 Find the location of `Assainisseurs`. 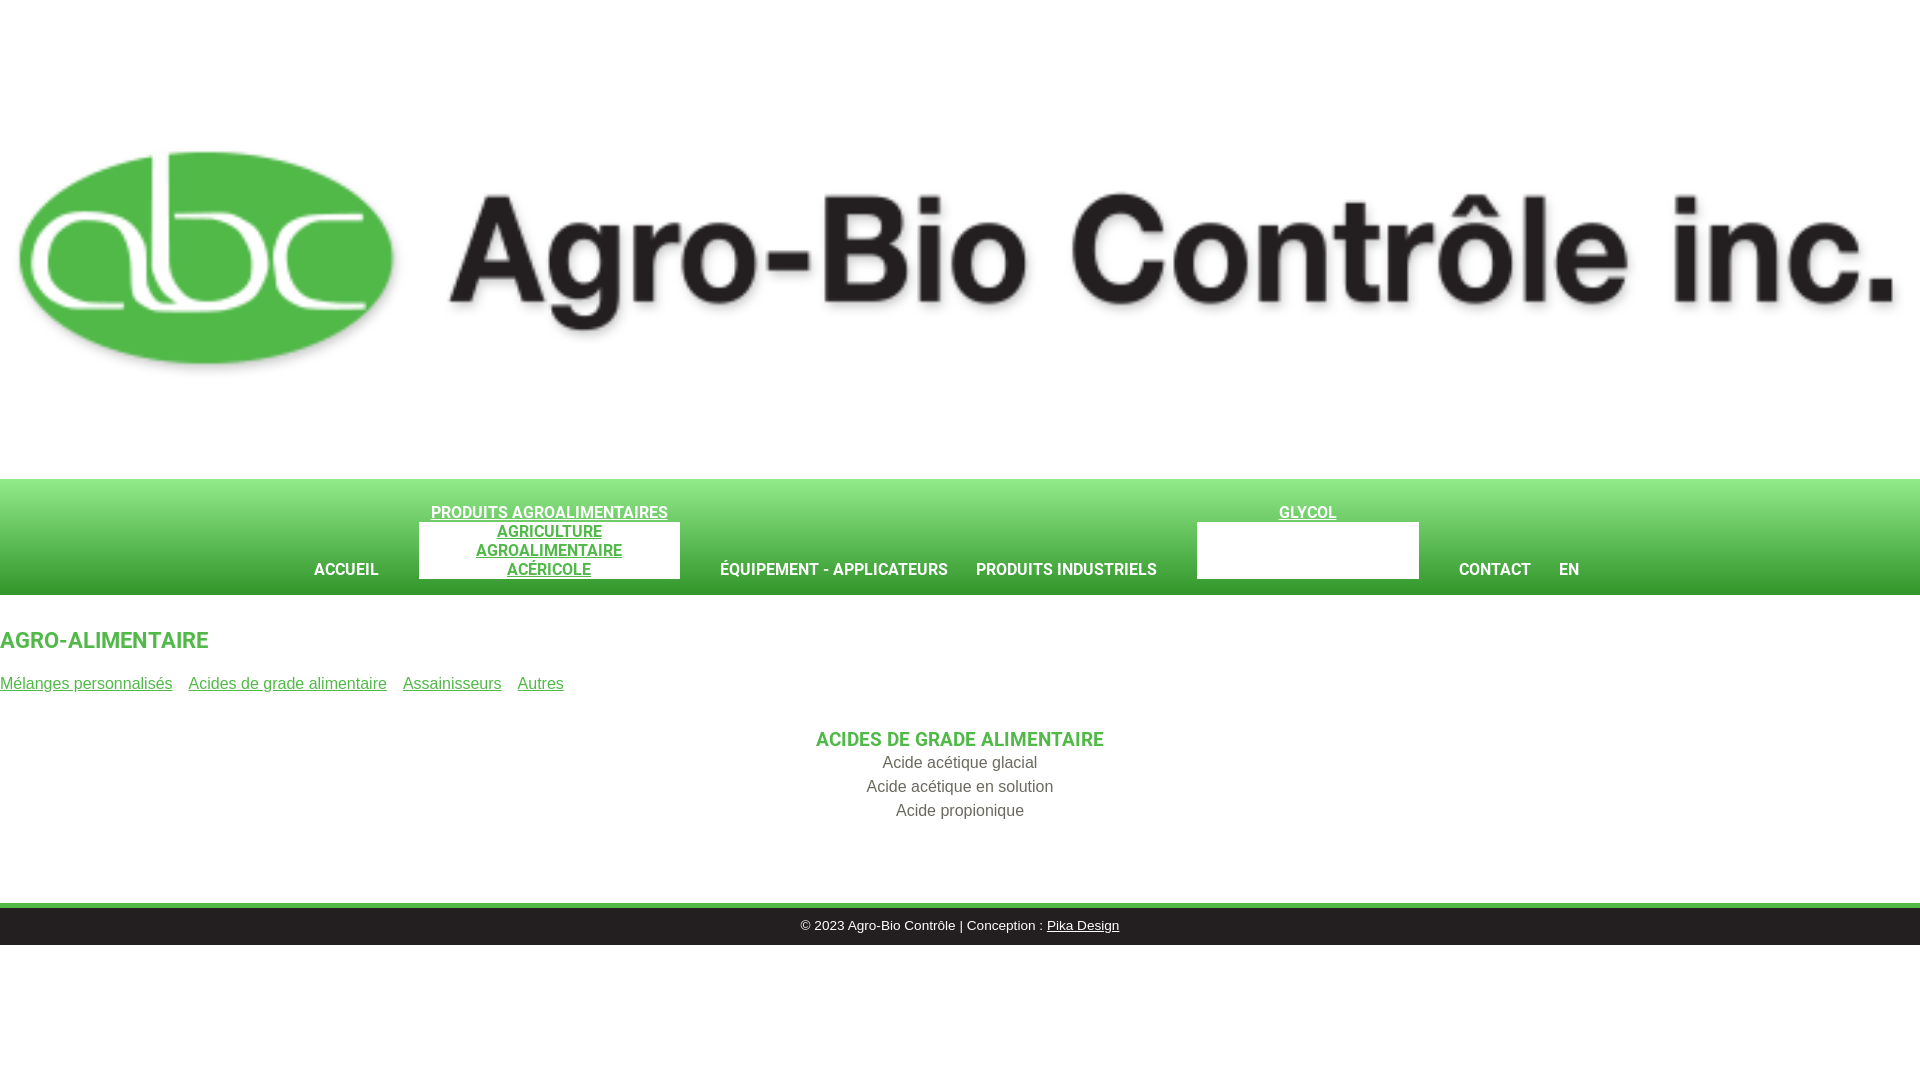

Assainisseurs is located at coordinates (452, 684).